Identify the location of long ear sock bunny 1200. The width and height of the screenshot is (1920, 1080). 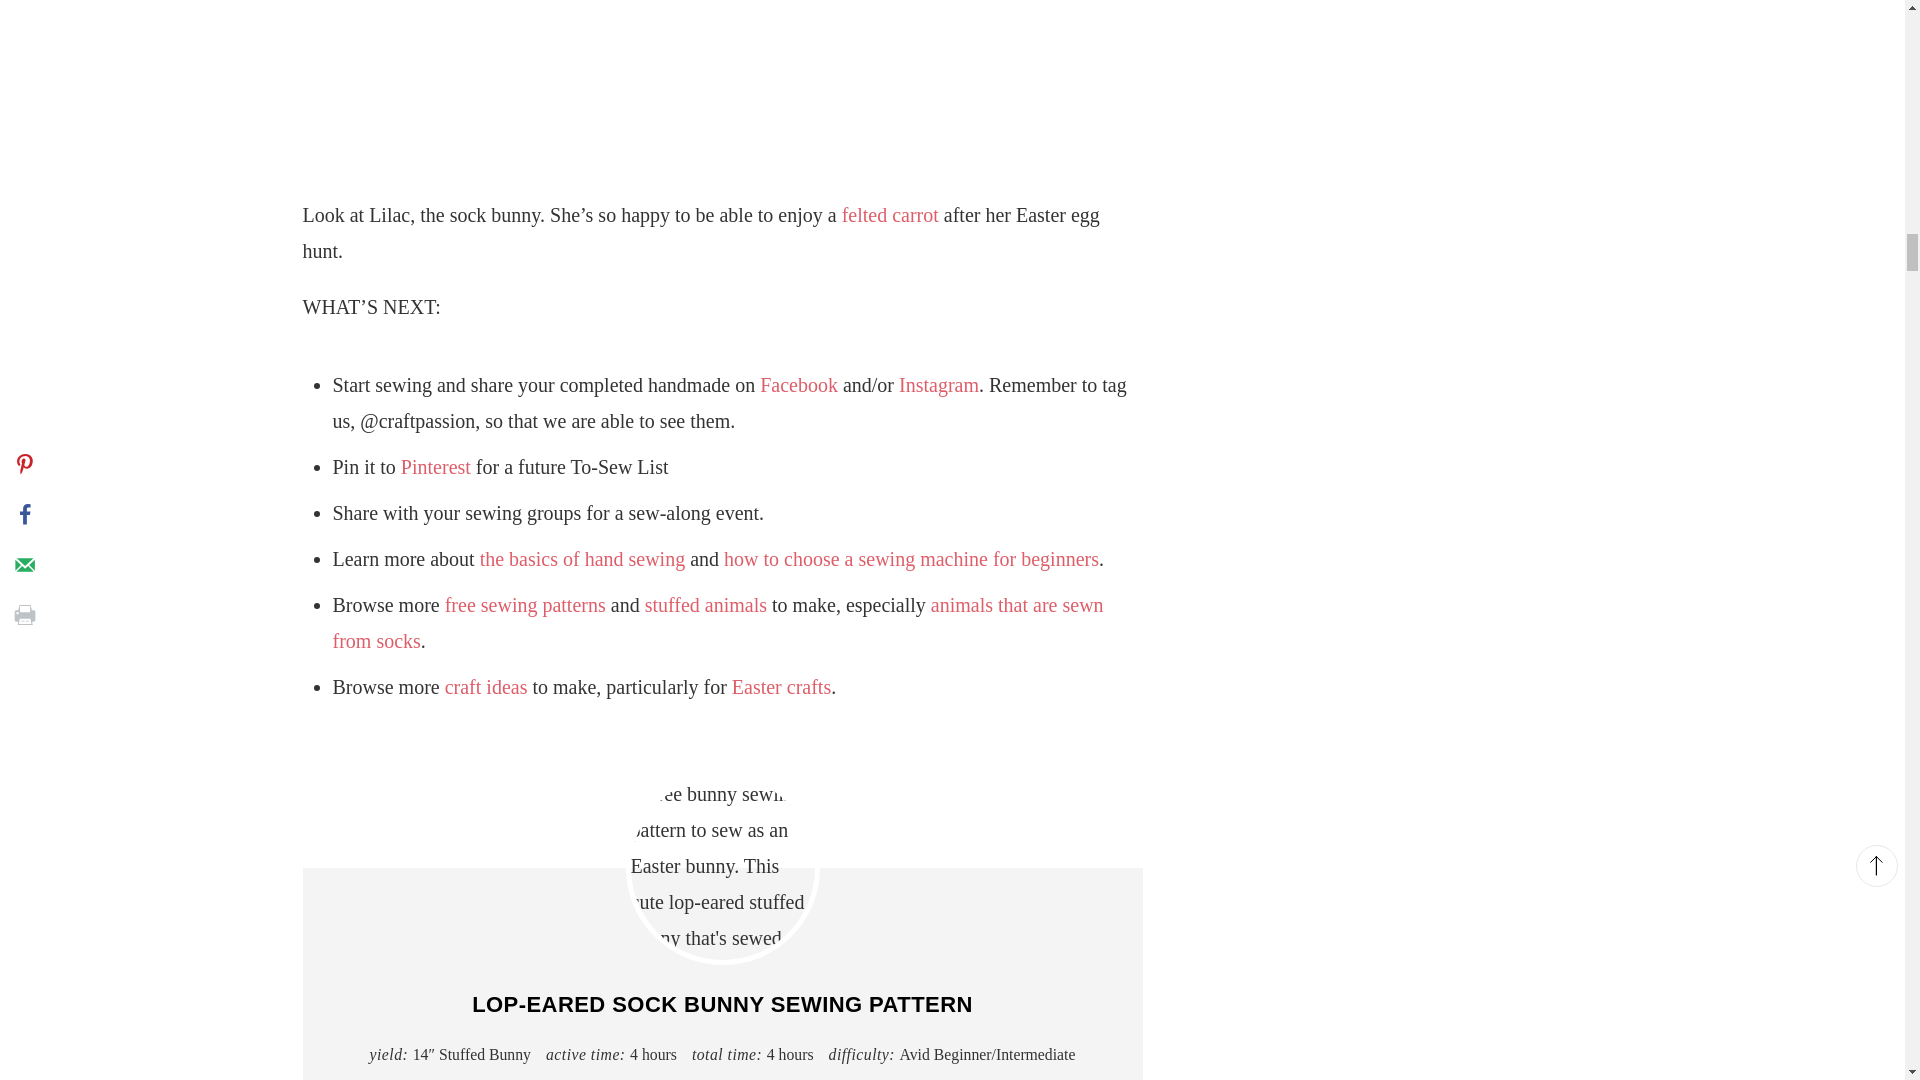
(722, 868).